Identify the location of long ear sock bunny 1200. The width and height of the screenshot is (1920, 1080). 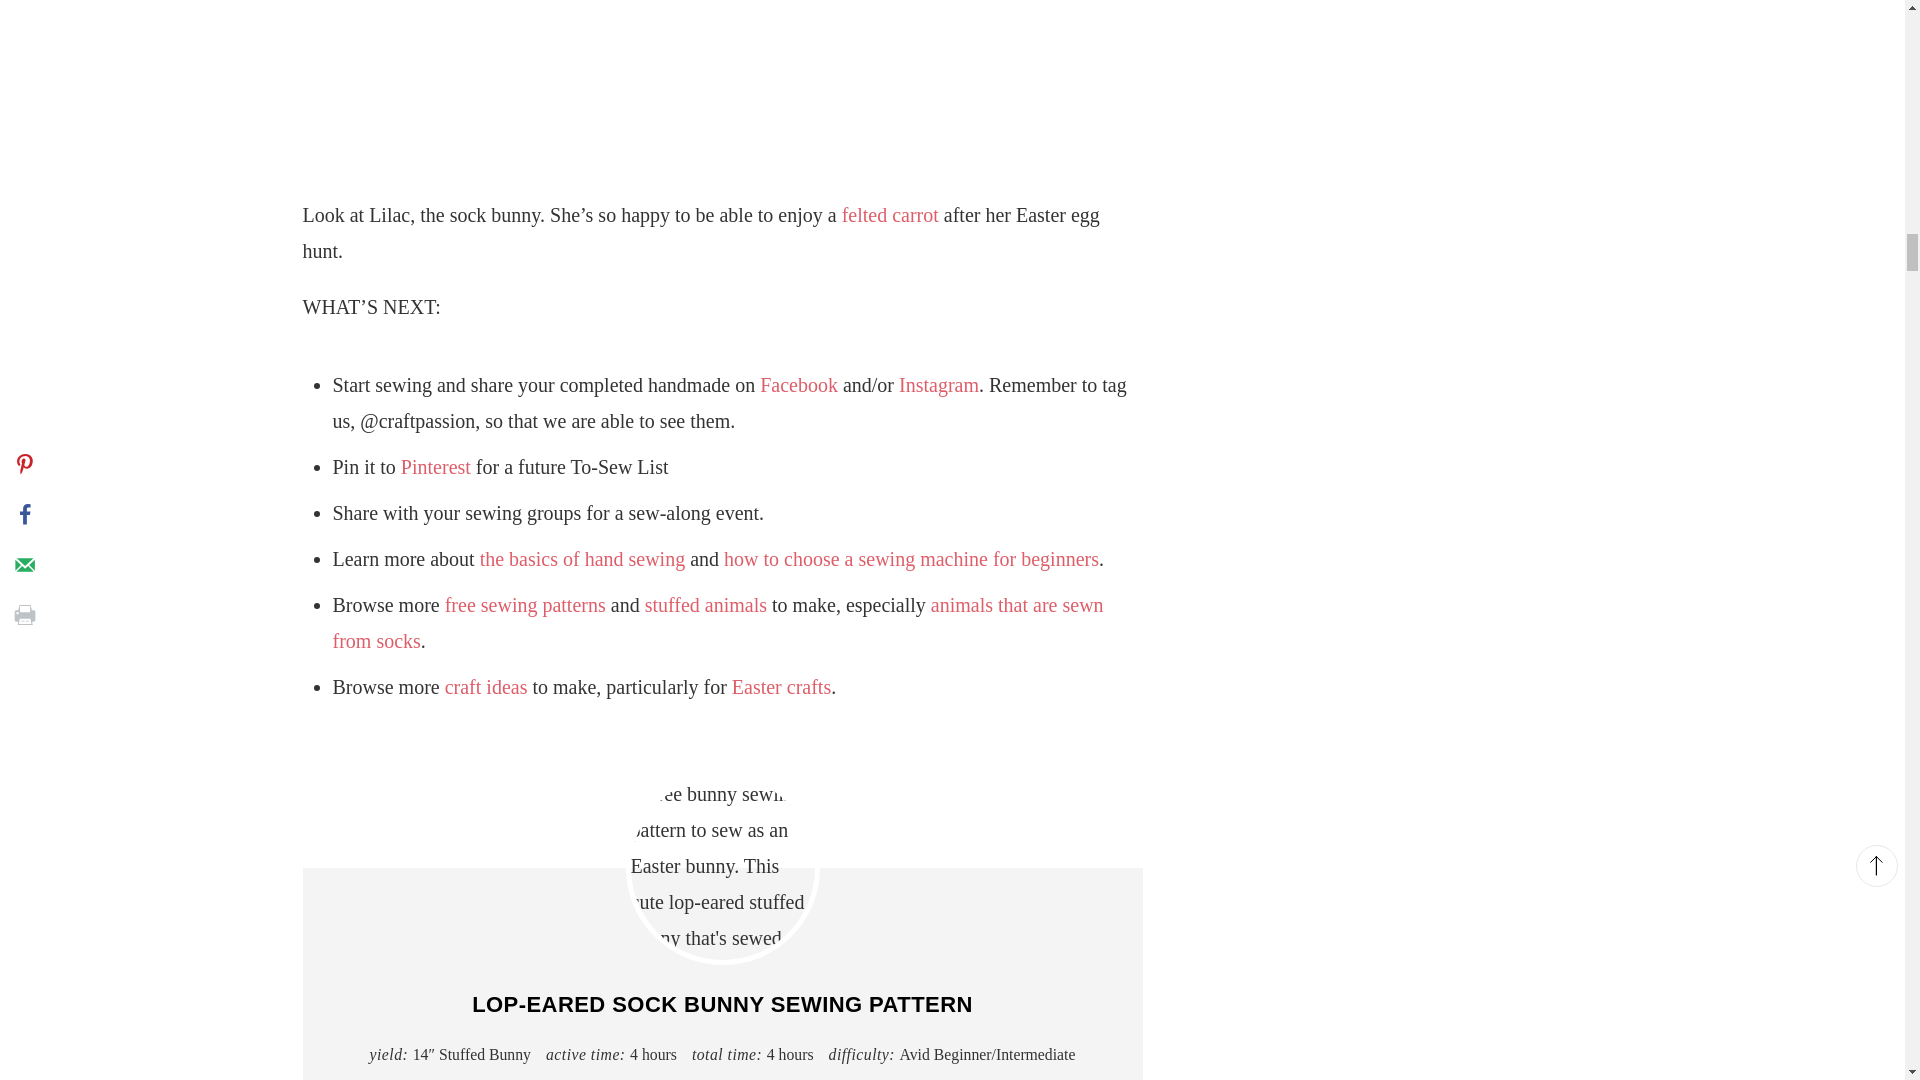
(722, 868).